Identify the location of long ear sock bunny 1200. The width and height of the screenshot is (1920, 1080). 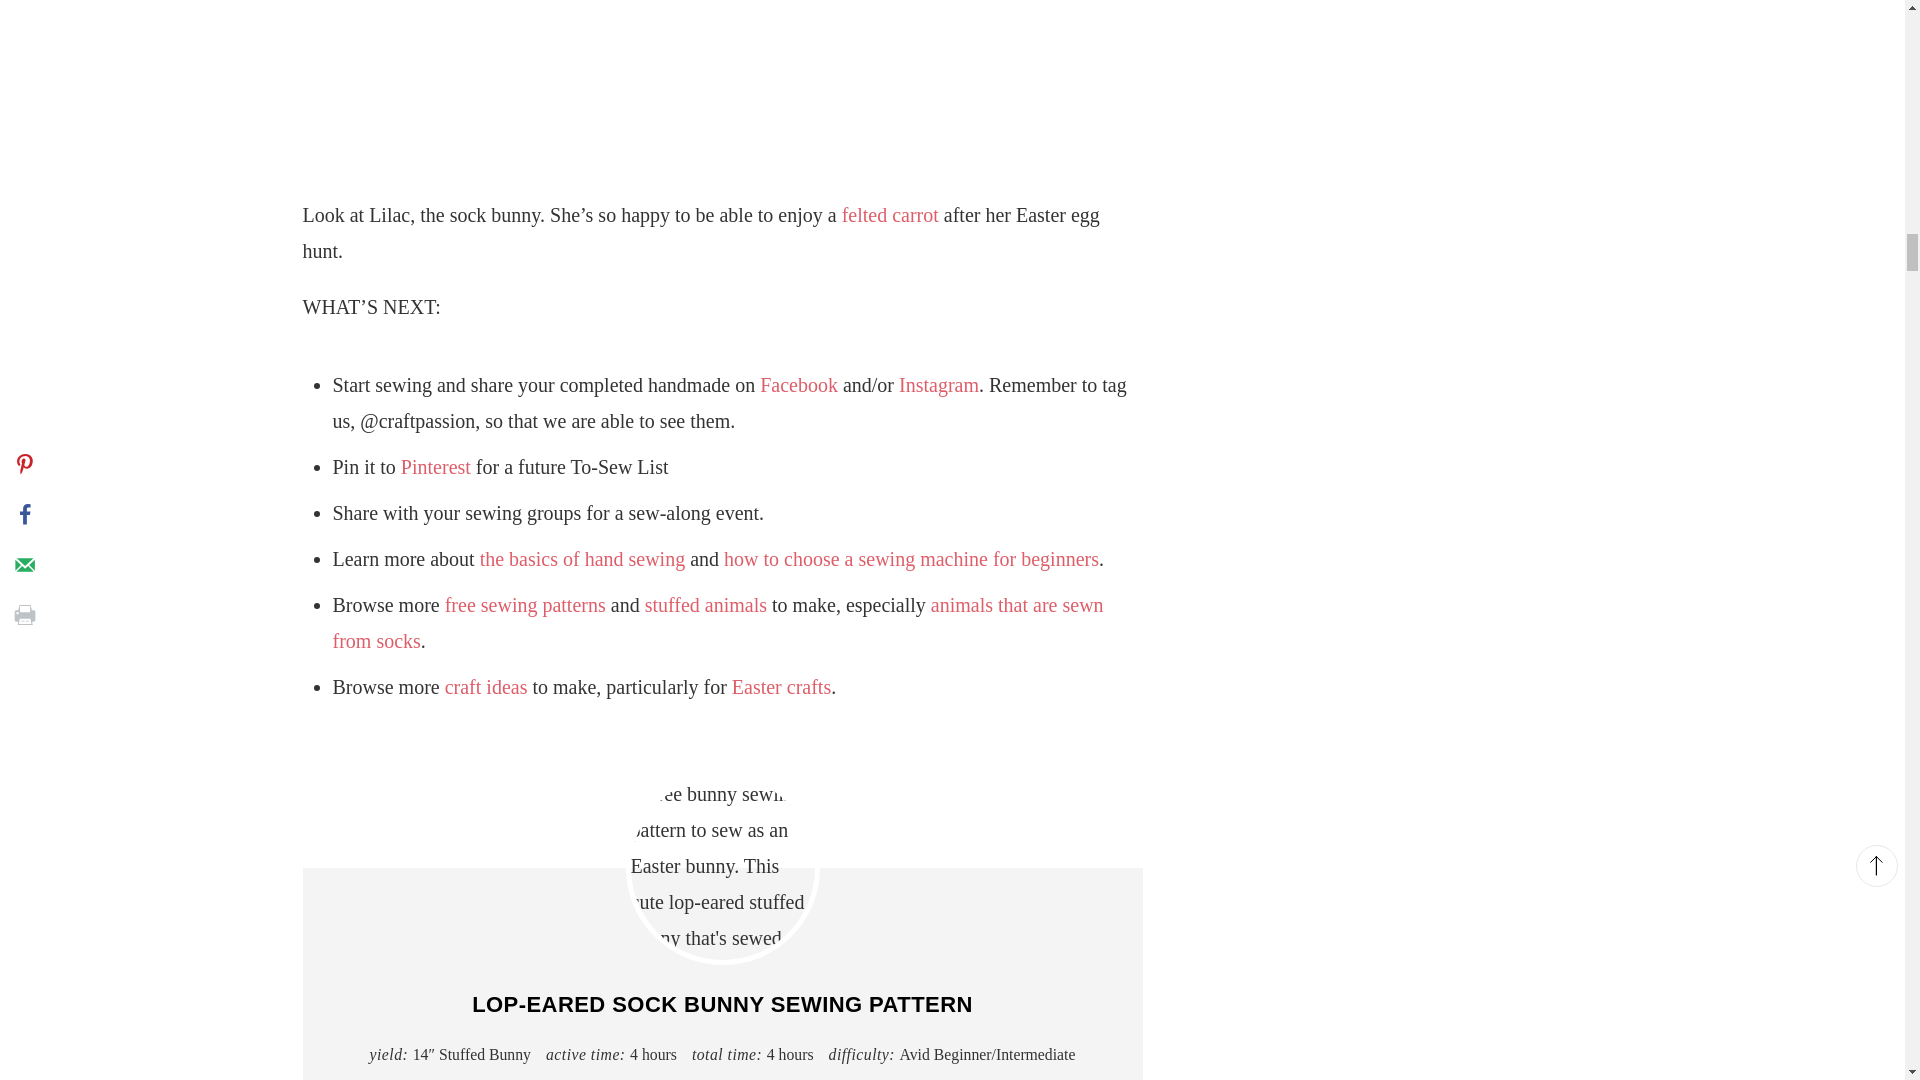
(722, 868).